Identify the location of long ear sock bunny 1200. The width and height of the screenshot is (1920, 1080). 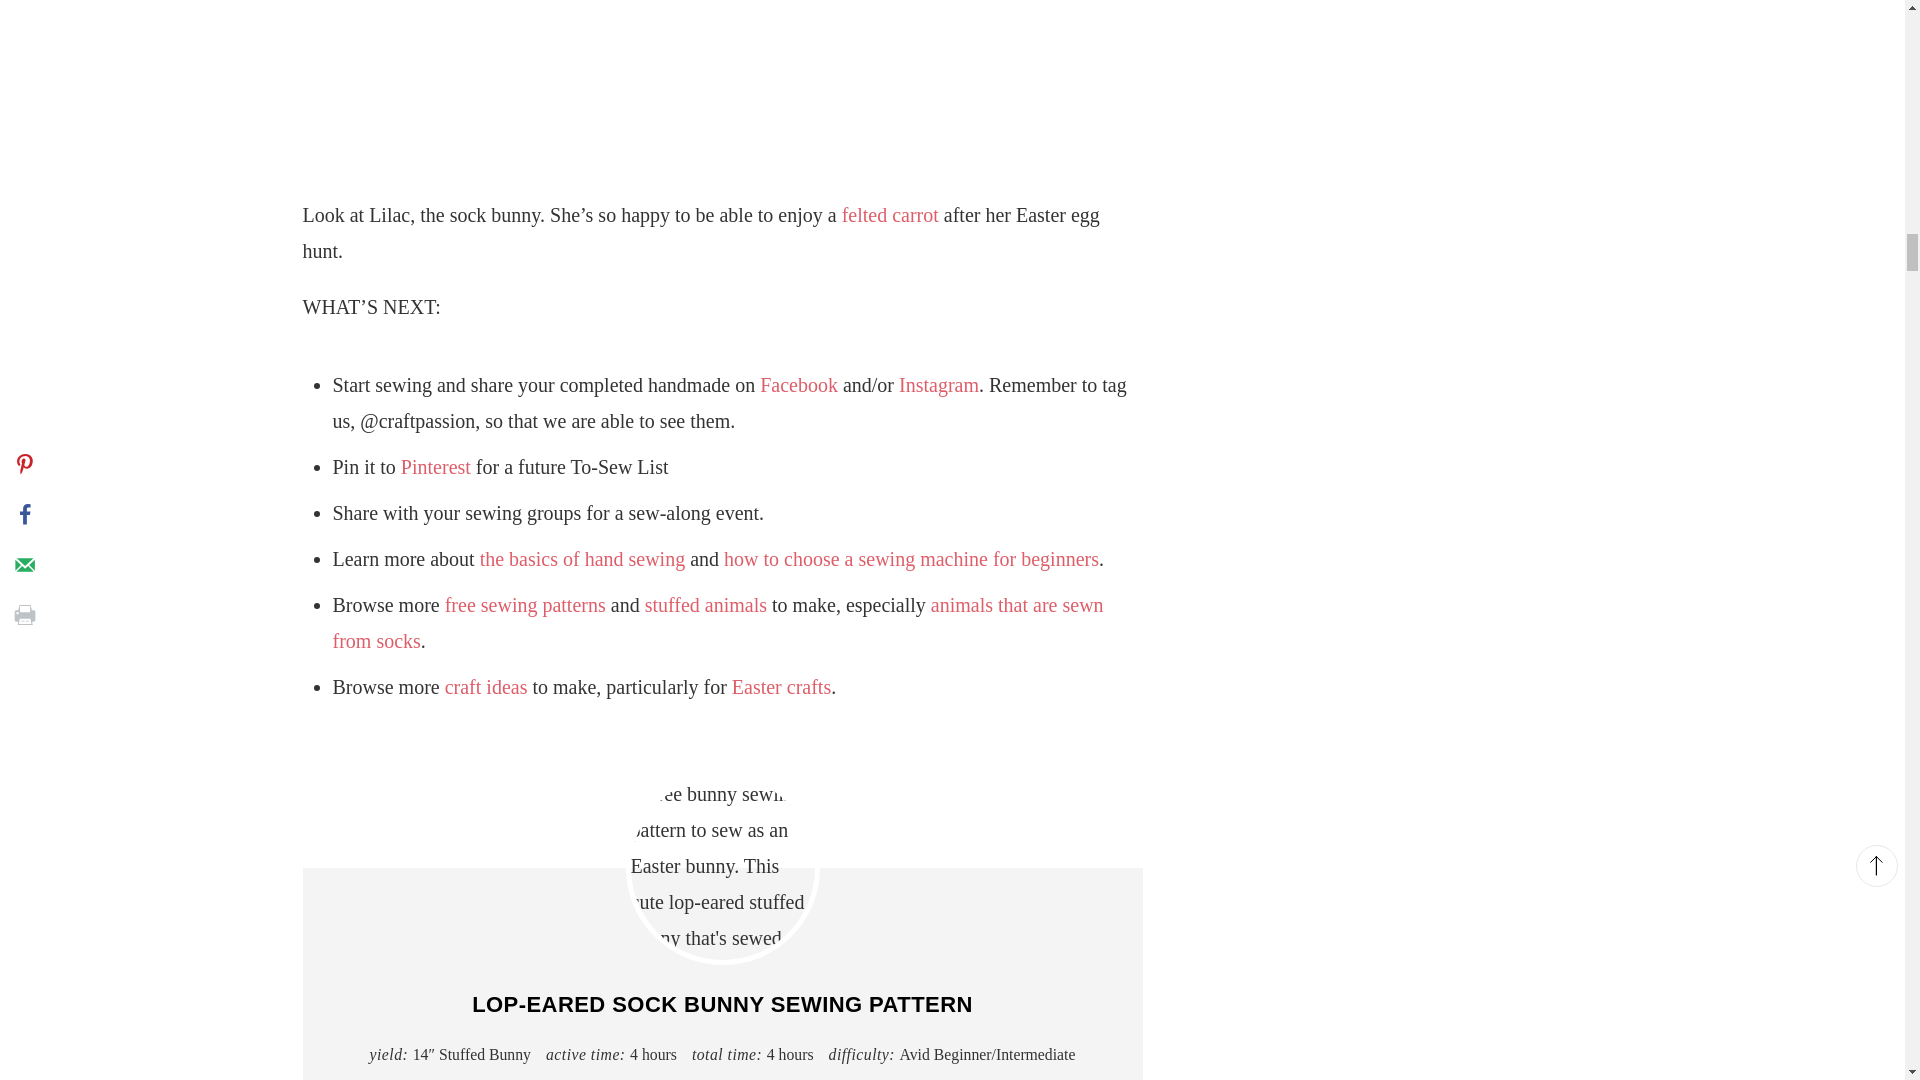
(722, 868).